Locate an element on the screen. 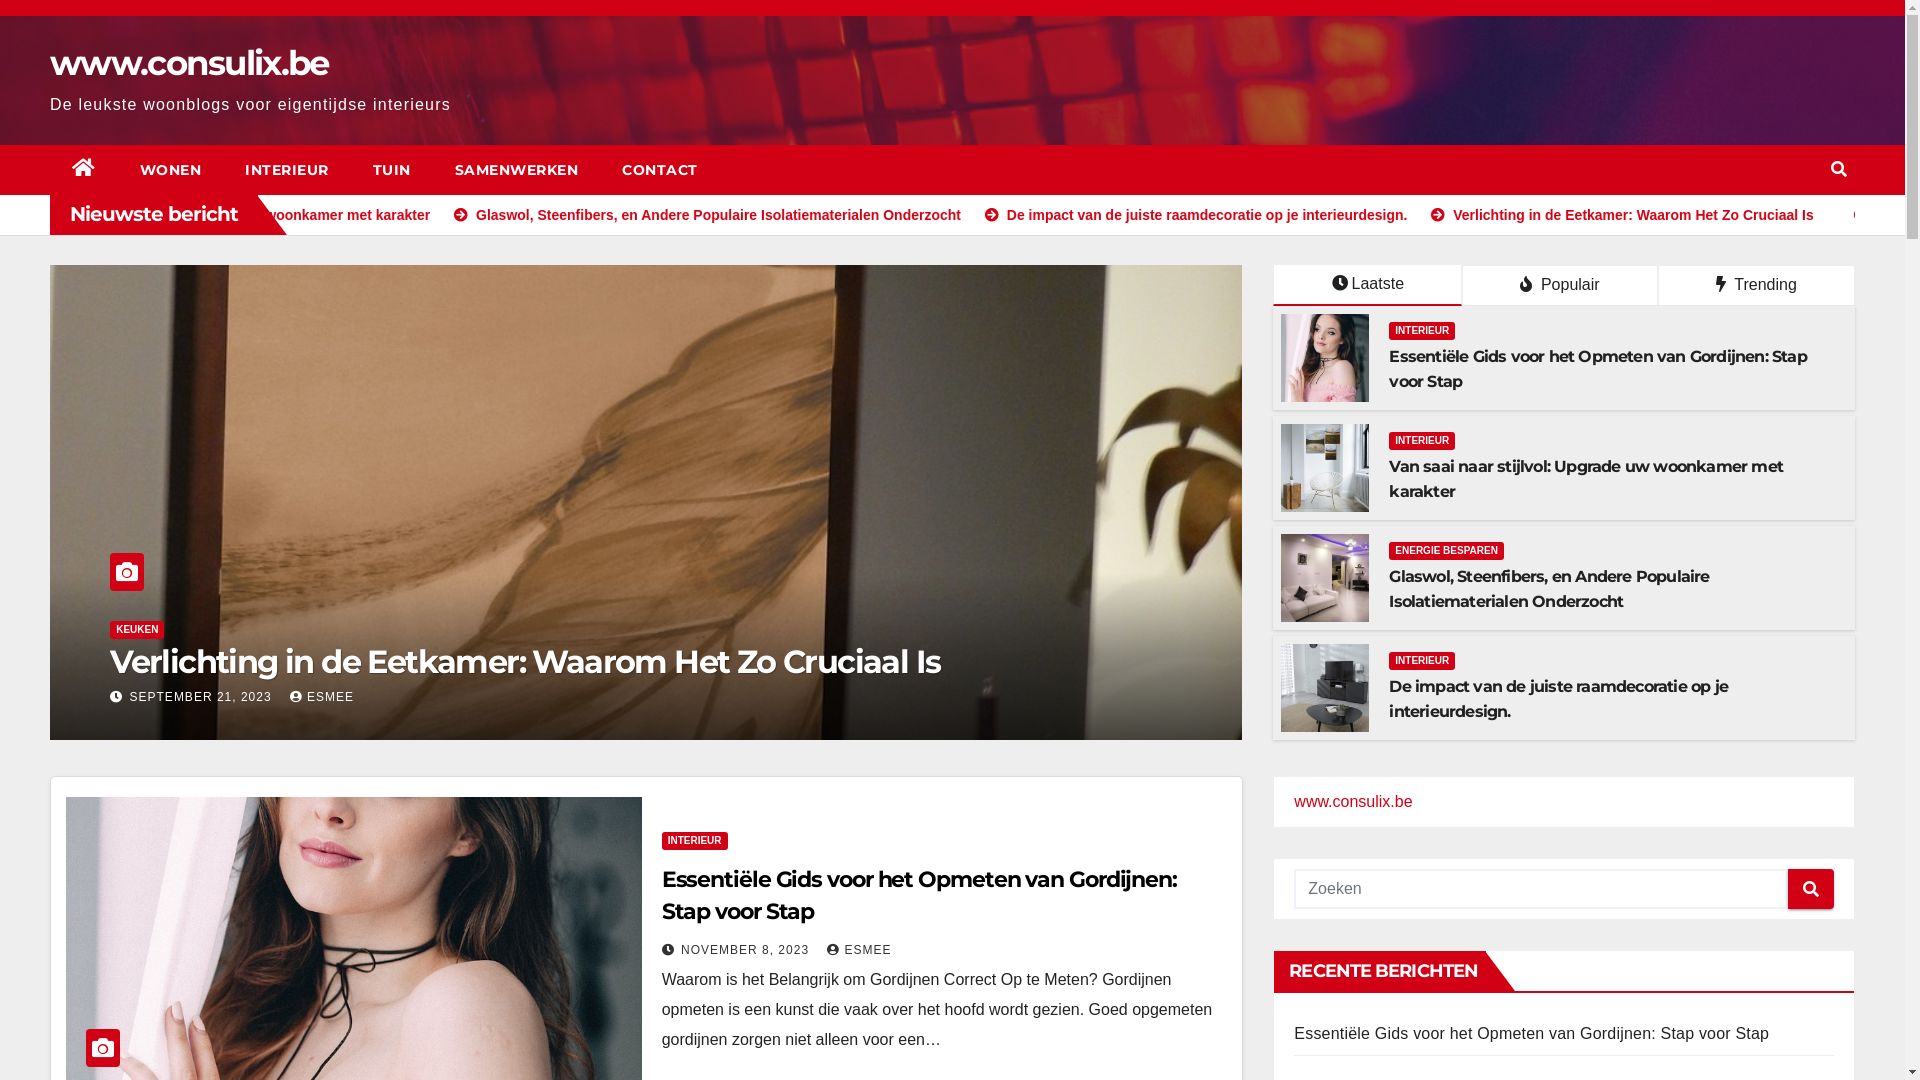 Image resolution: width=1920 pixels, height=1080 pixels. www.consulix.be is located at coordinates (190, 63).